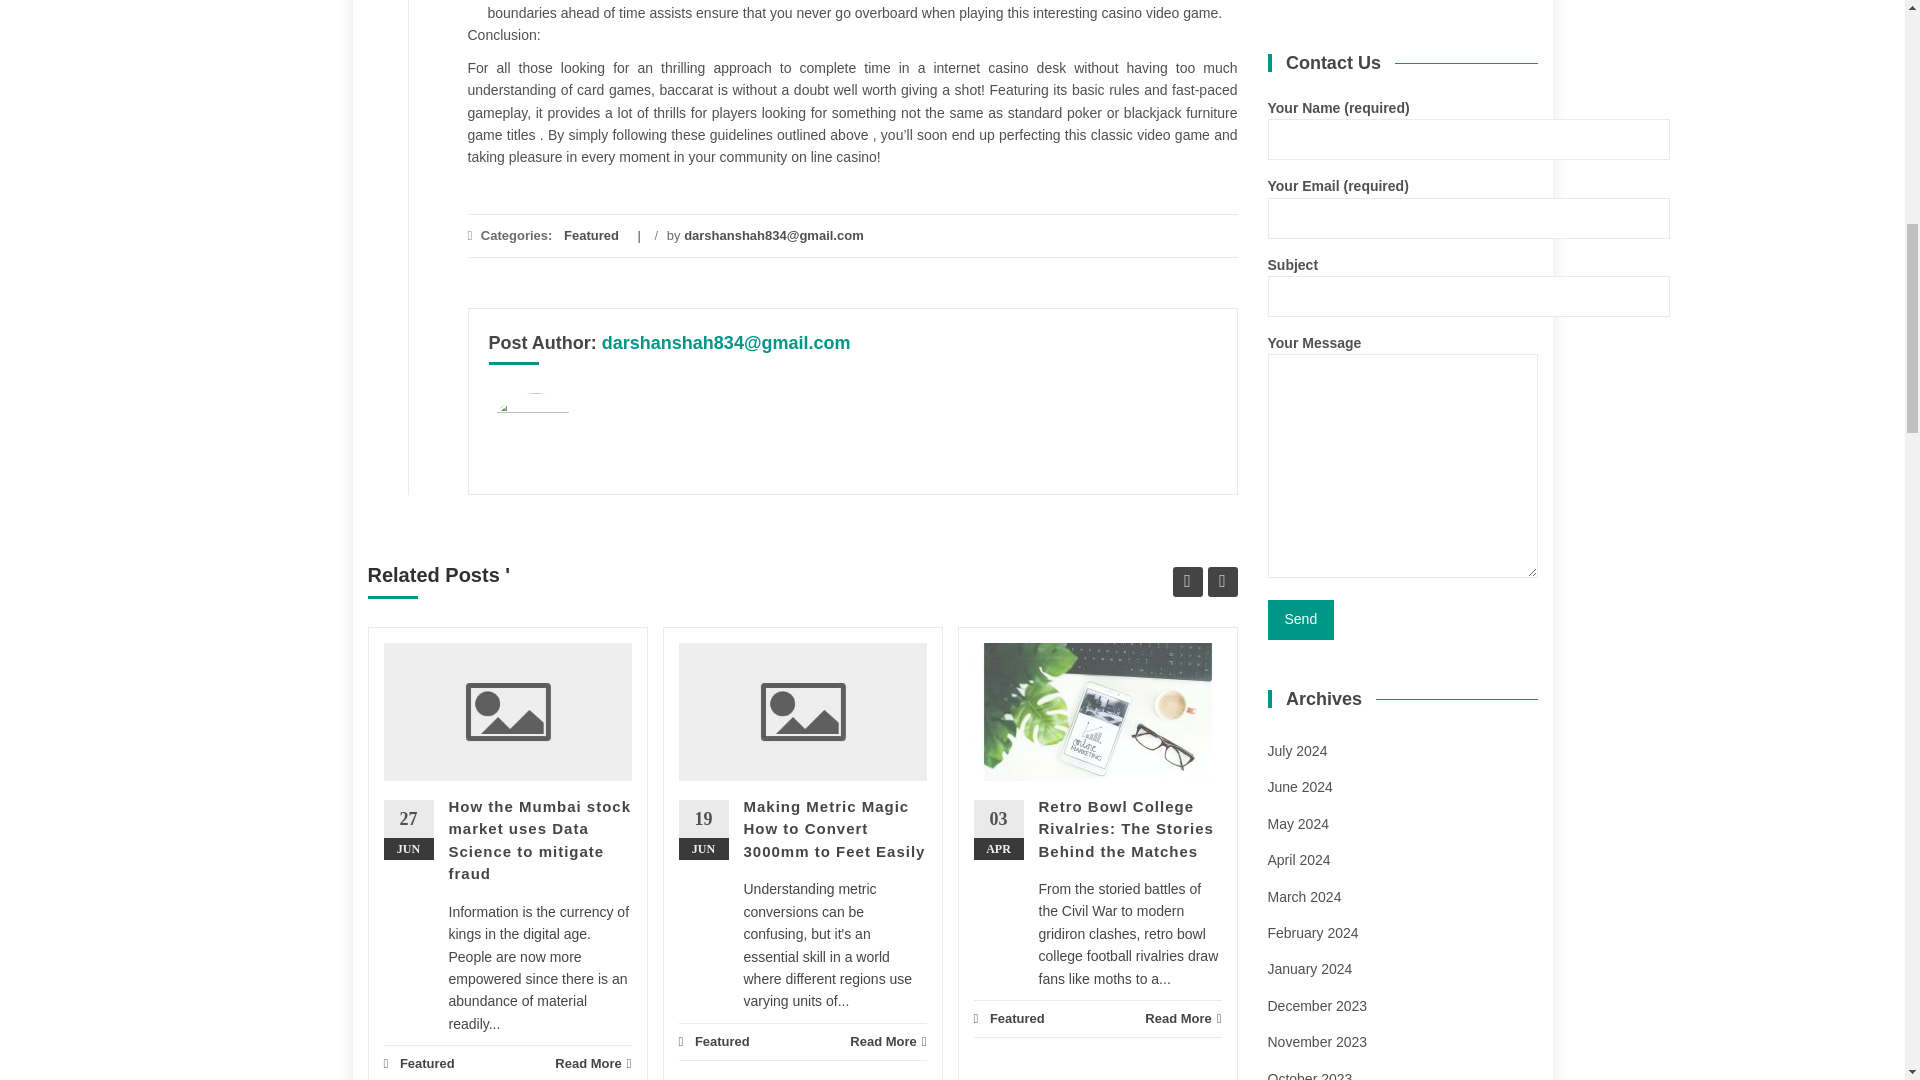 This screenshot has width=1920, height=1080. What do you see at coordinates (888, 1041) in the screenshot?
I see `Read More` at bounding box center [888, 1041].